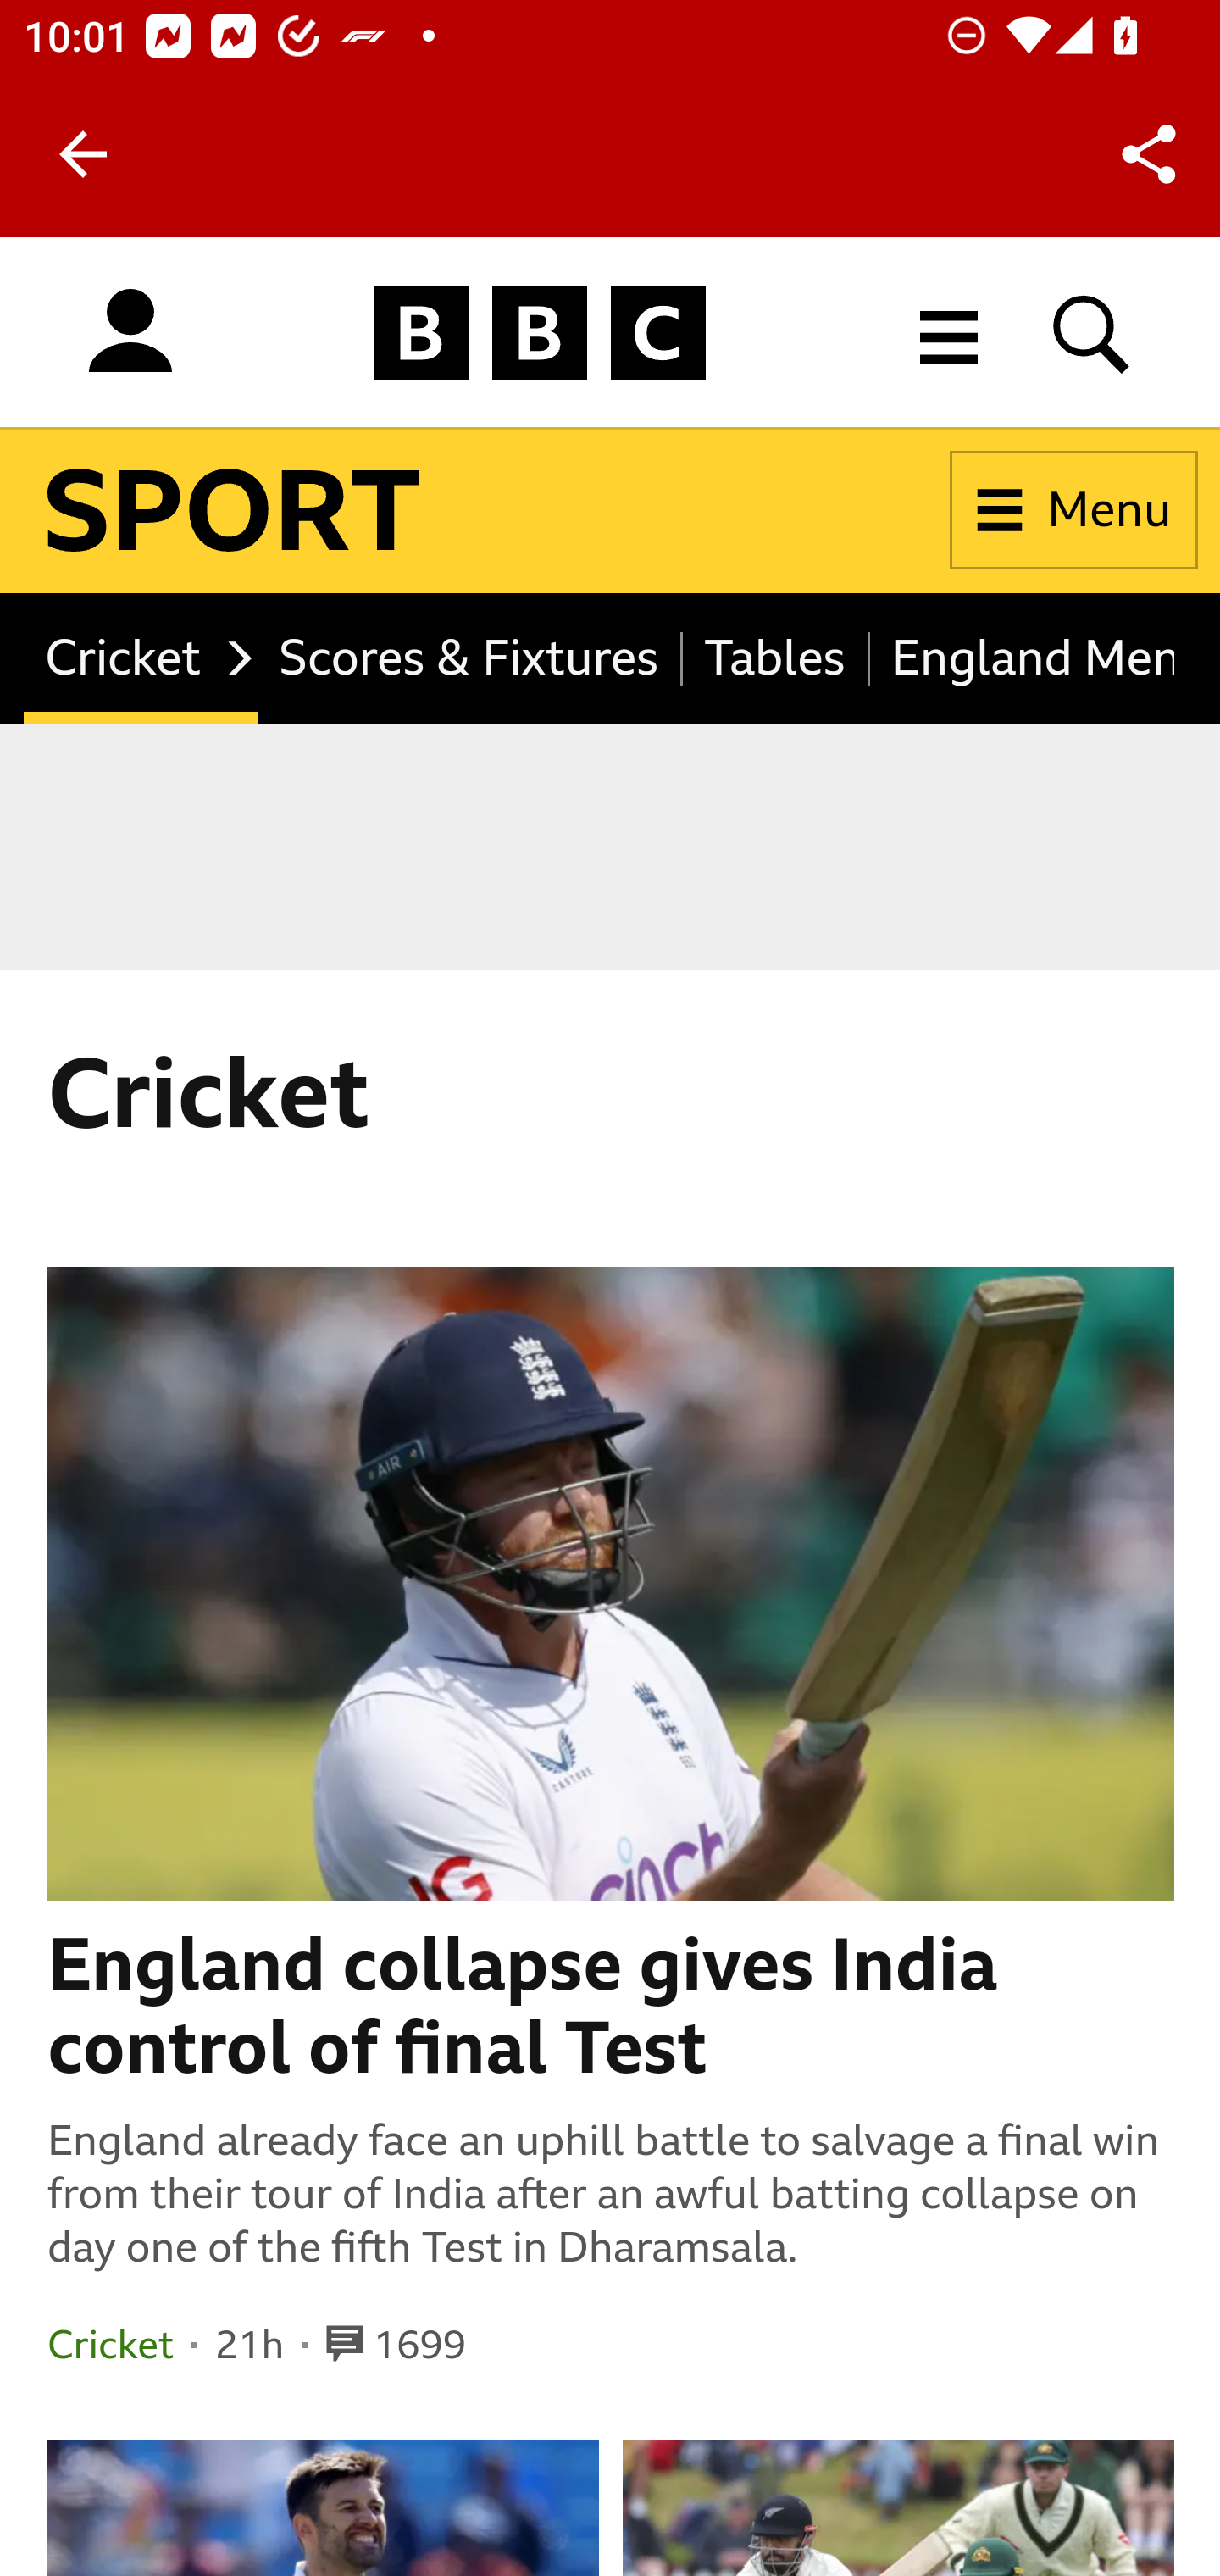 This screenshot has height=2576, width=1220. Describe the element at coordinates (83, 154) in the screenshot. I see `Back` at that location.